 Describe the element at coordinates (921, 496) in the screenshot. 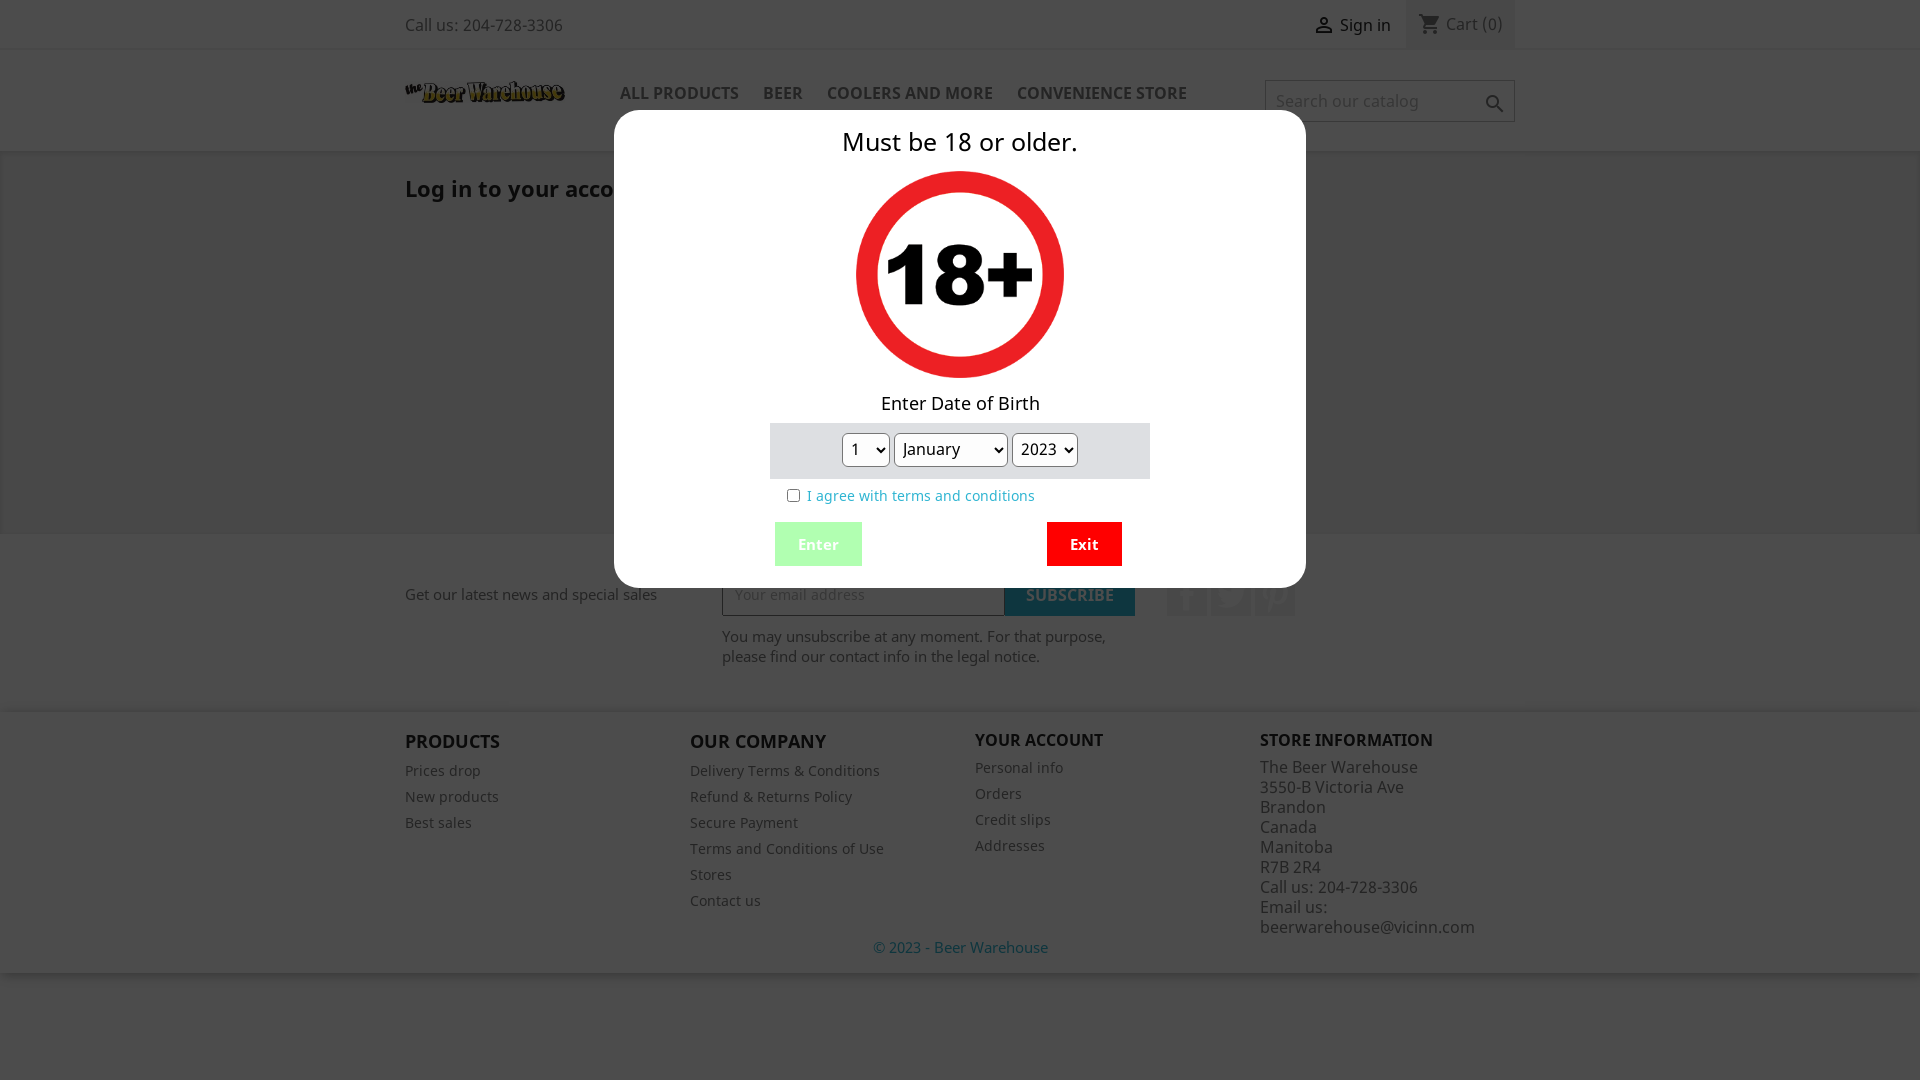

I see `I agree with terms and conditions` at that location.